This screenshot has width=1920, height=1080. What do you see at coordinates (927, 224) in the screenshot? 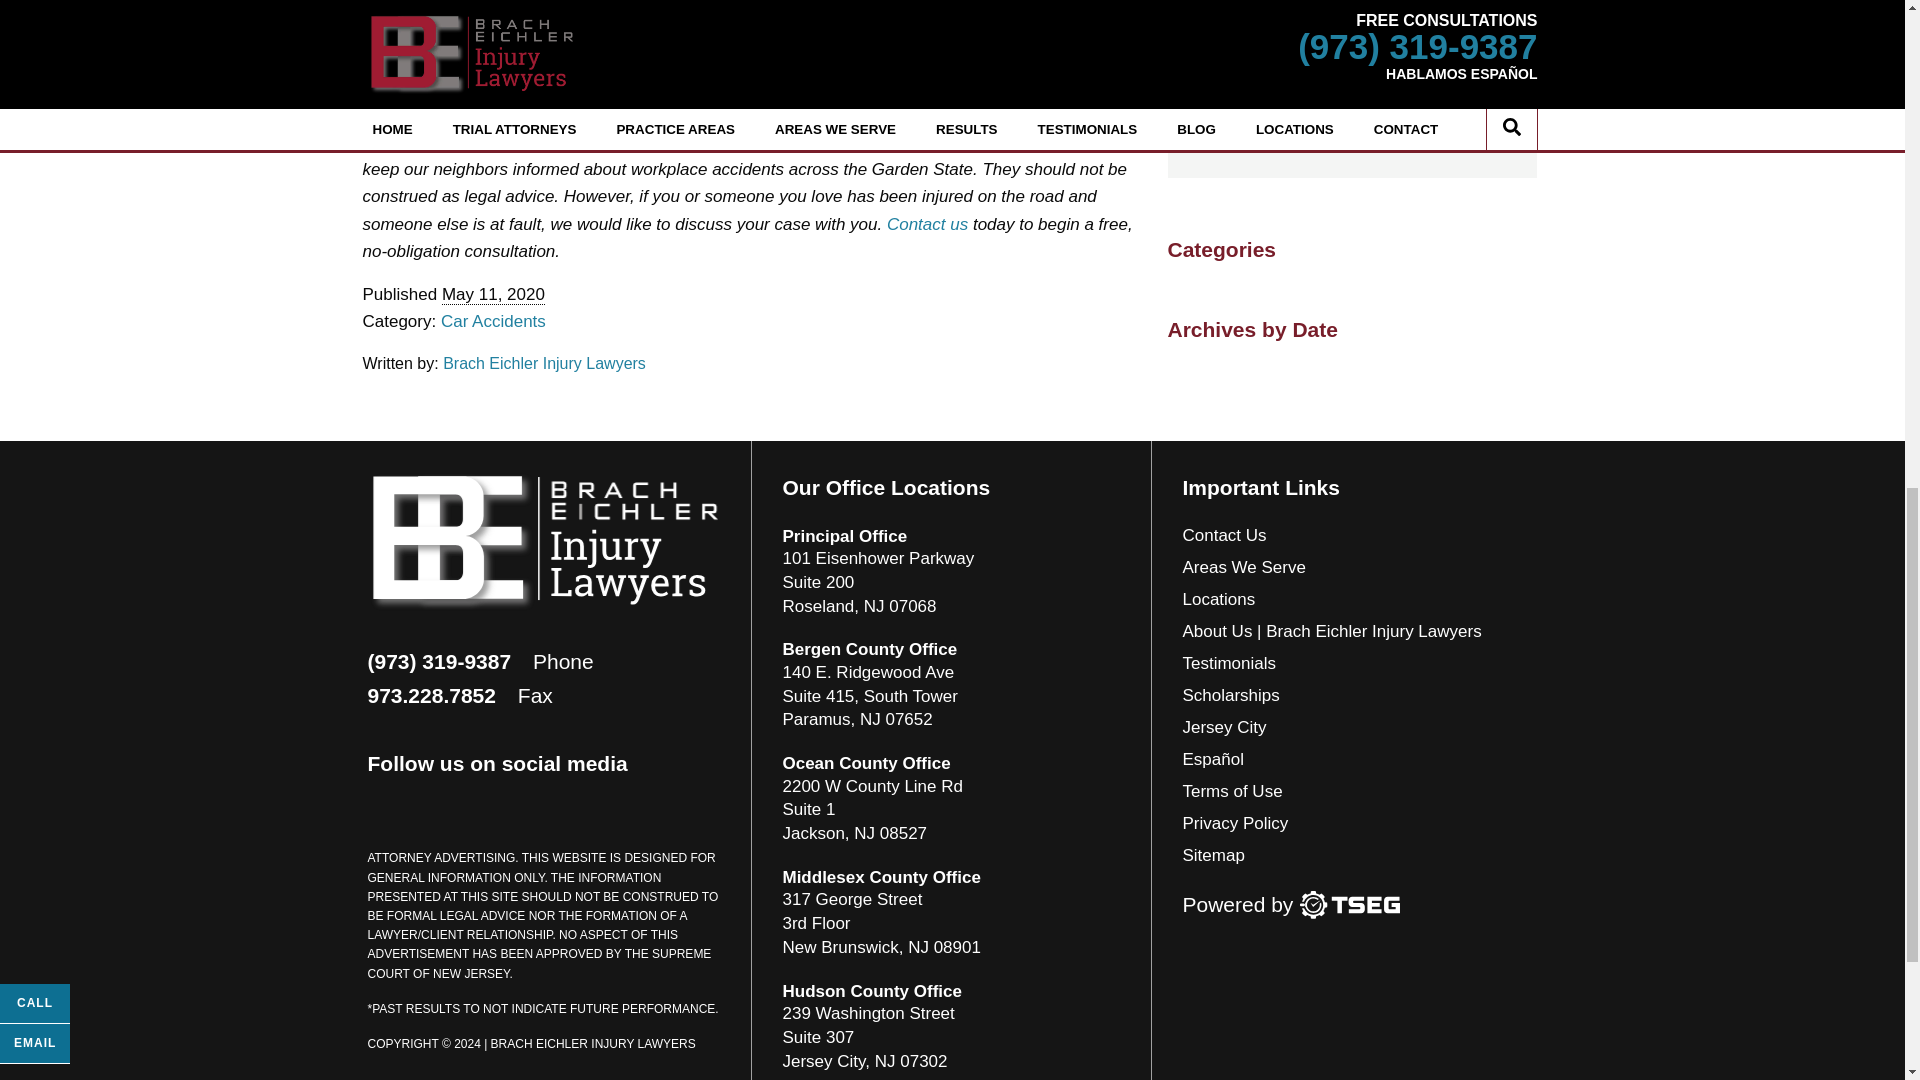
I see `Contact Us` at bounding box center [927, 224].